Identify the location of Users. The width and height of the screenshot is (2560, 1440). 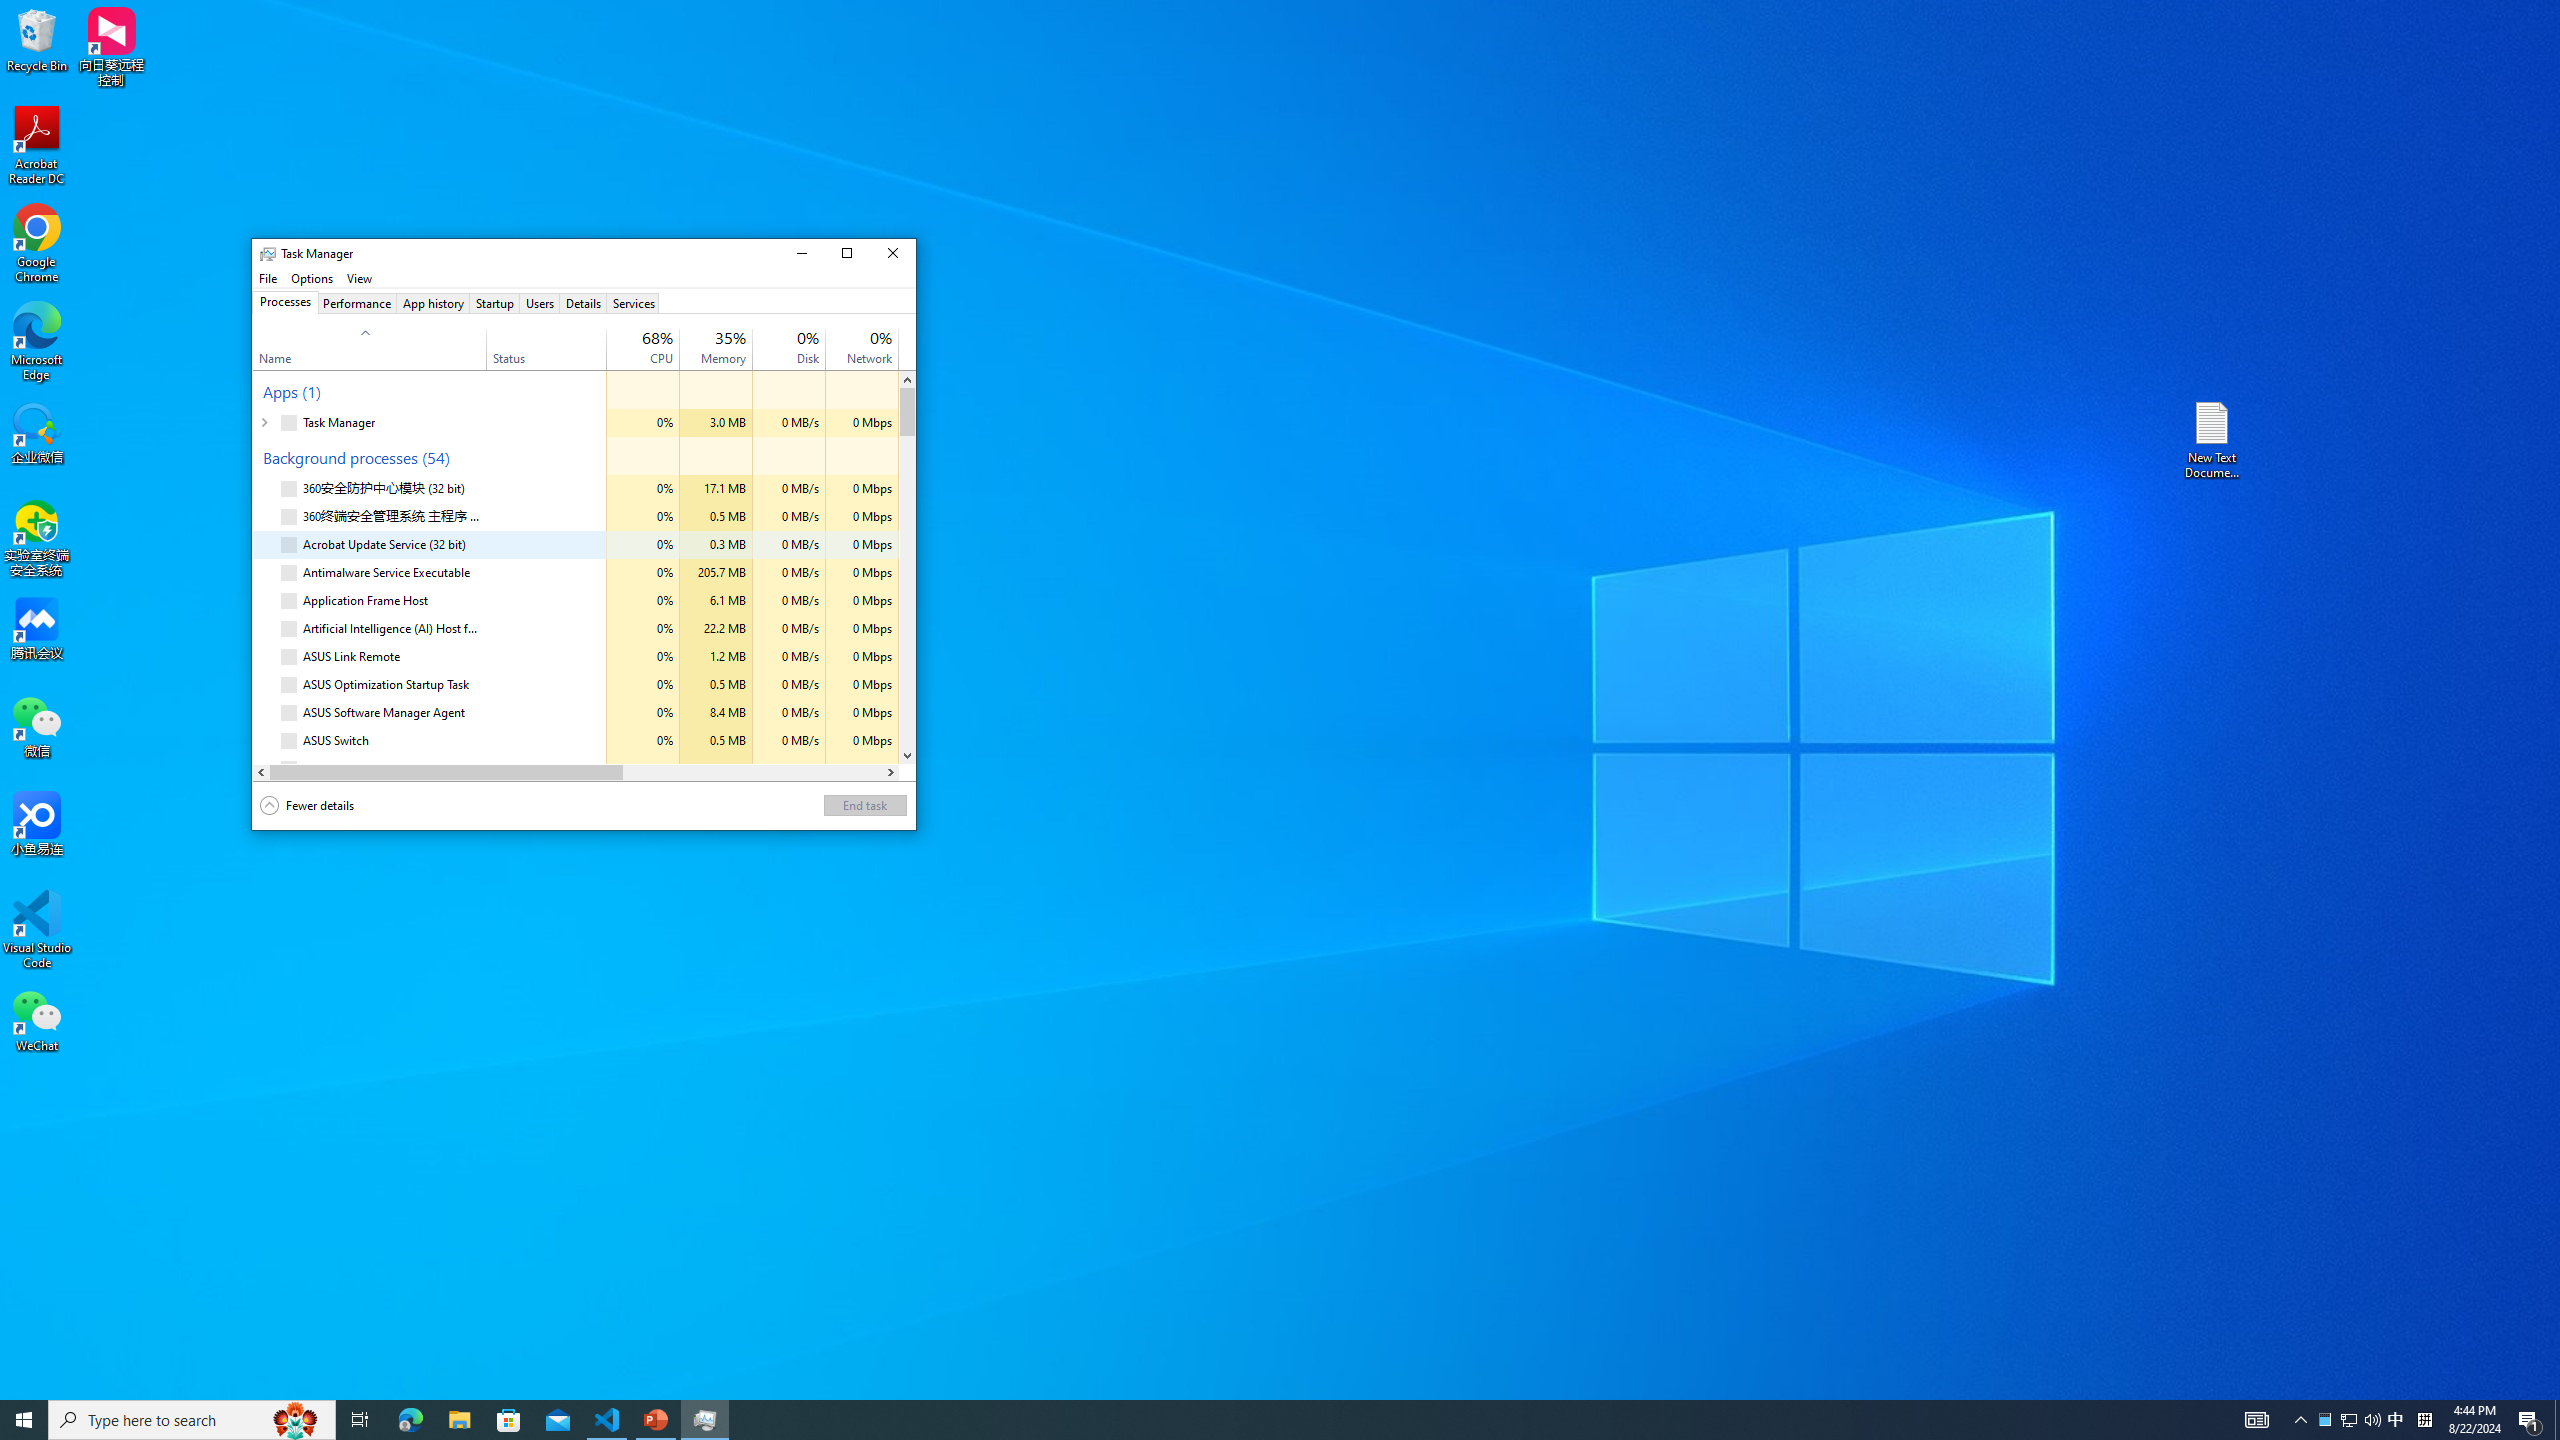
(540, 302).